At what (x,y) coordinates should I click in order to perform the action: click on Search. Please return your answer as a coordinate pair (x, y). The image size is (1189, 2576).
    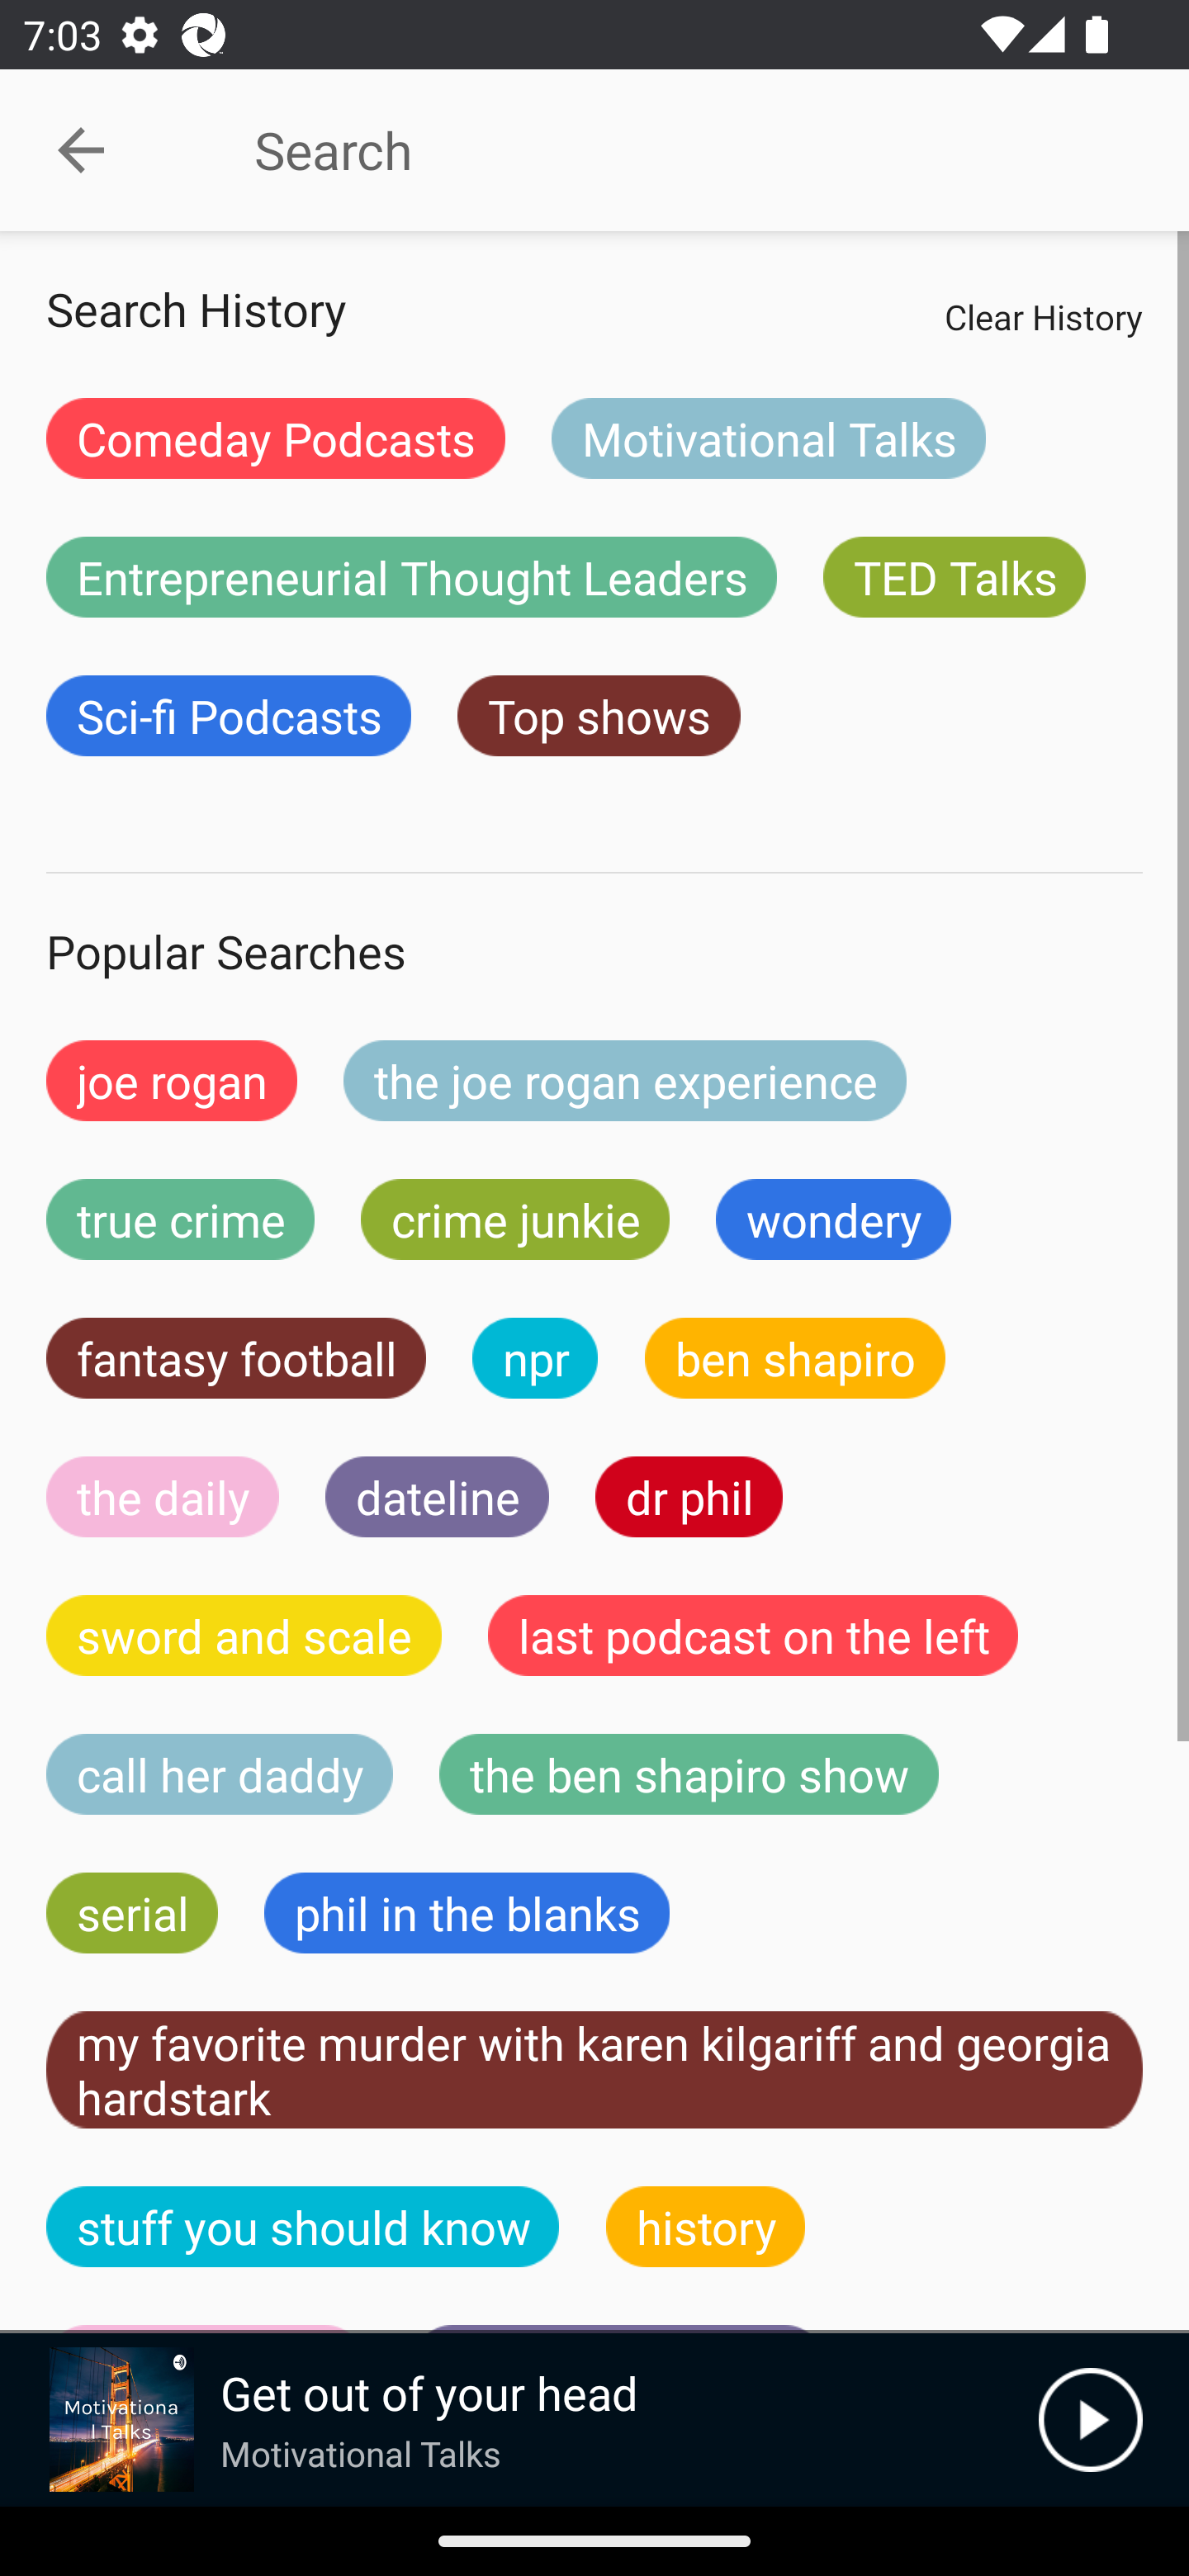
    Looking at the image, I should click on (670, 150).